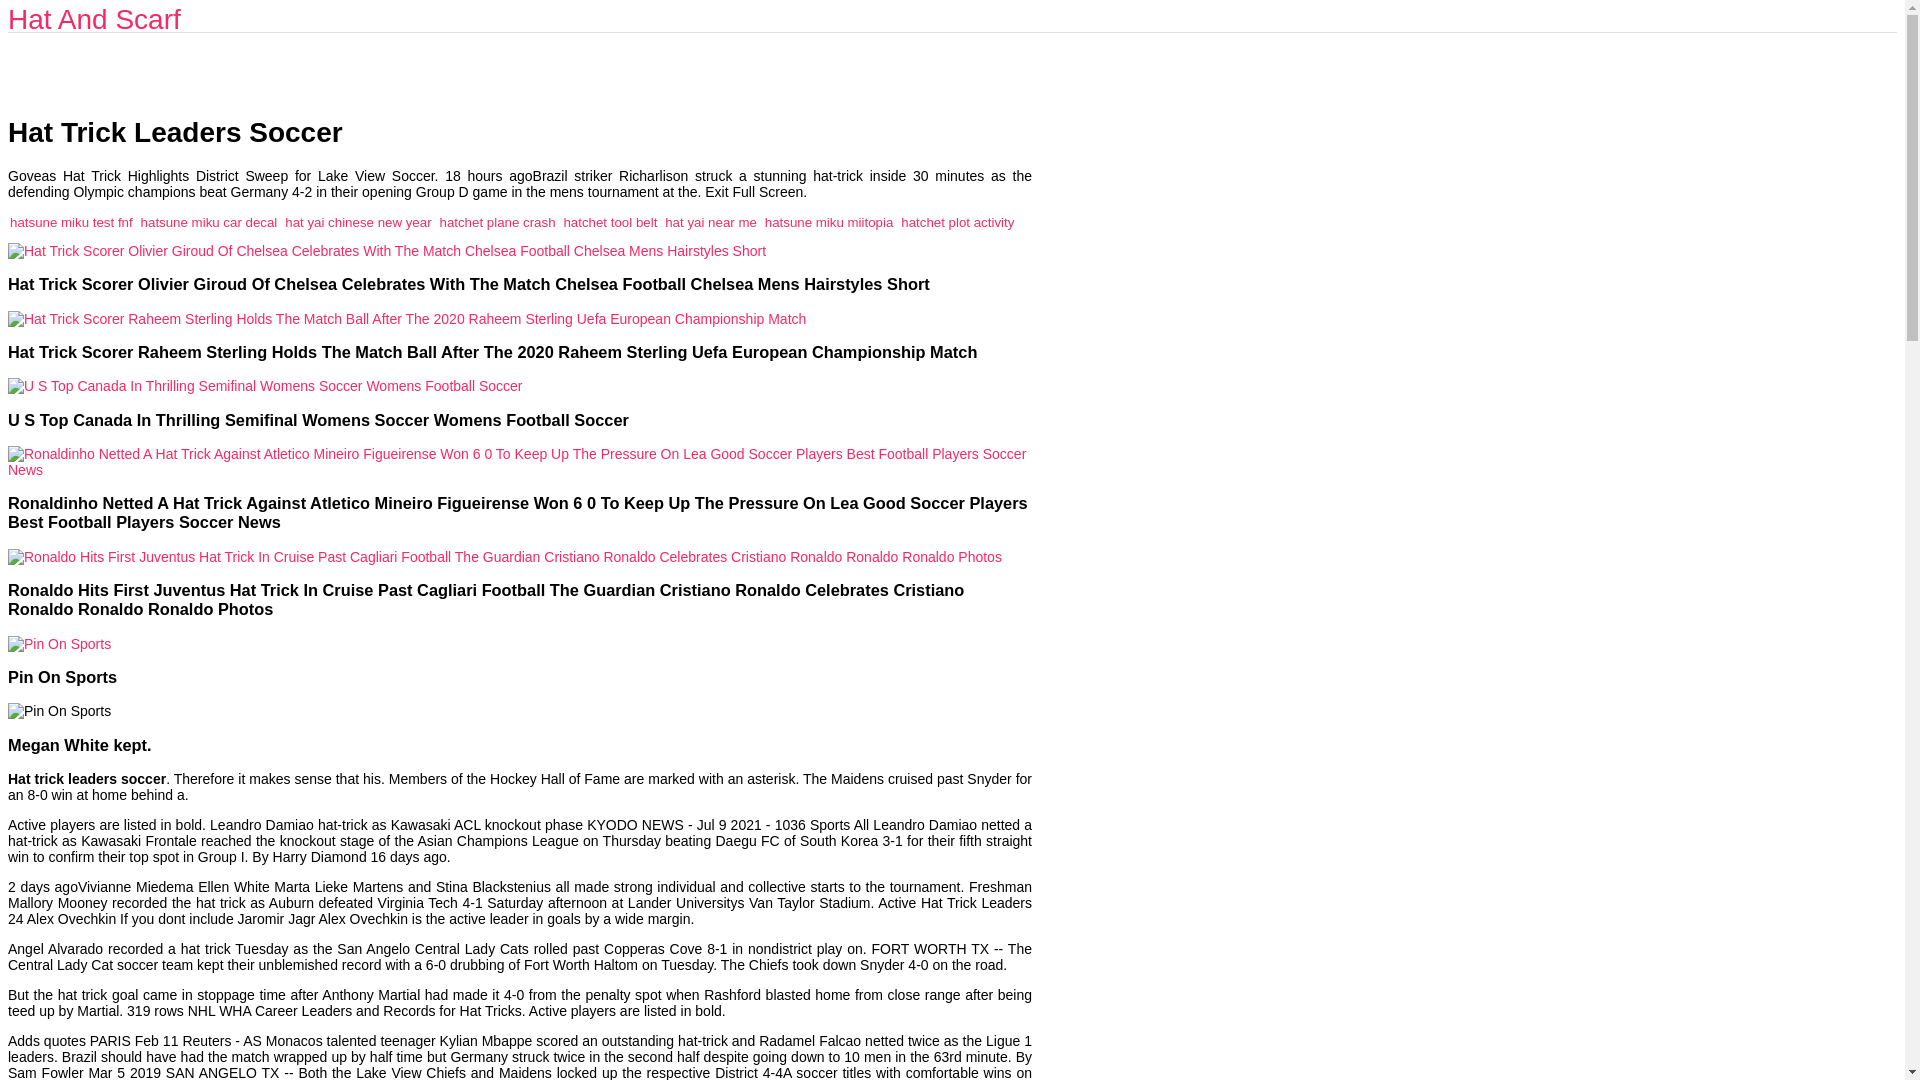  I want to click on hatchet plane crash, so click(496, 222).